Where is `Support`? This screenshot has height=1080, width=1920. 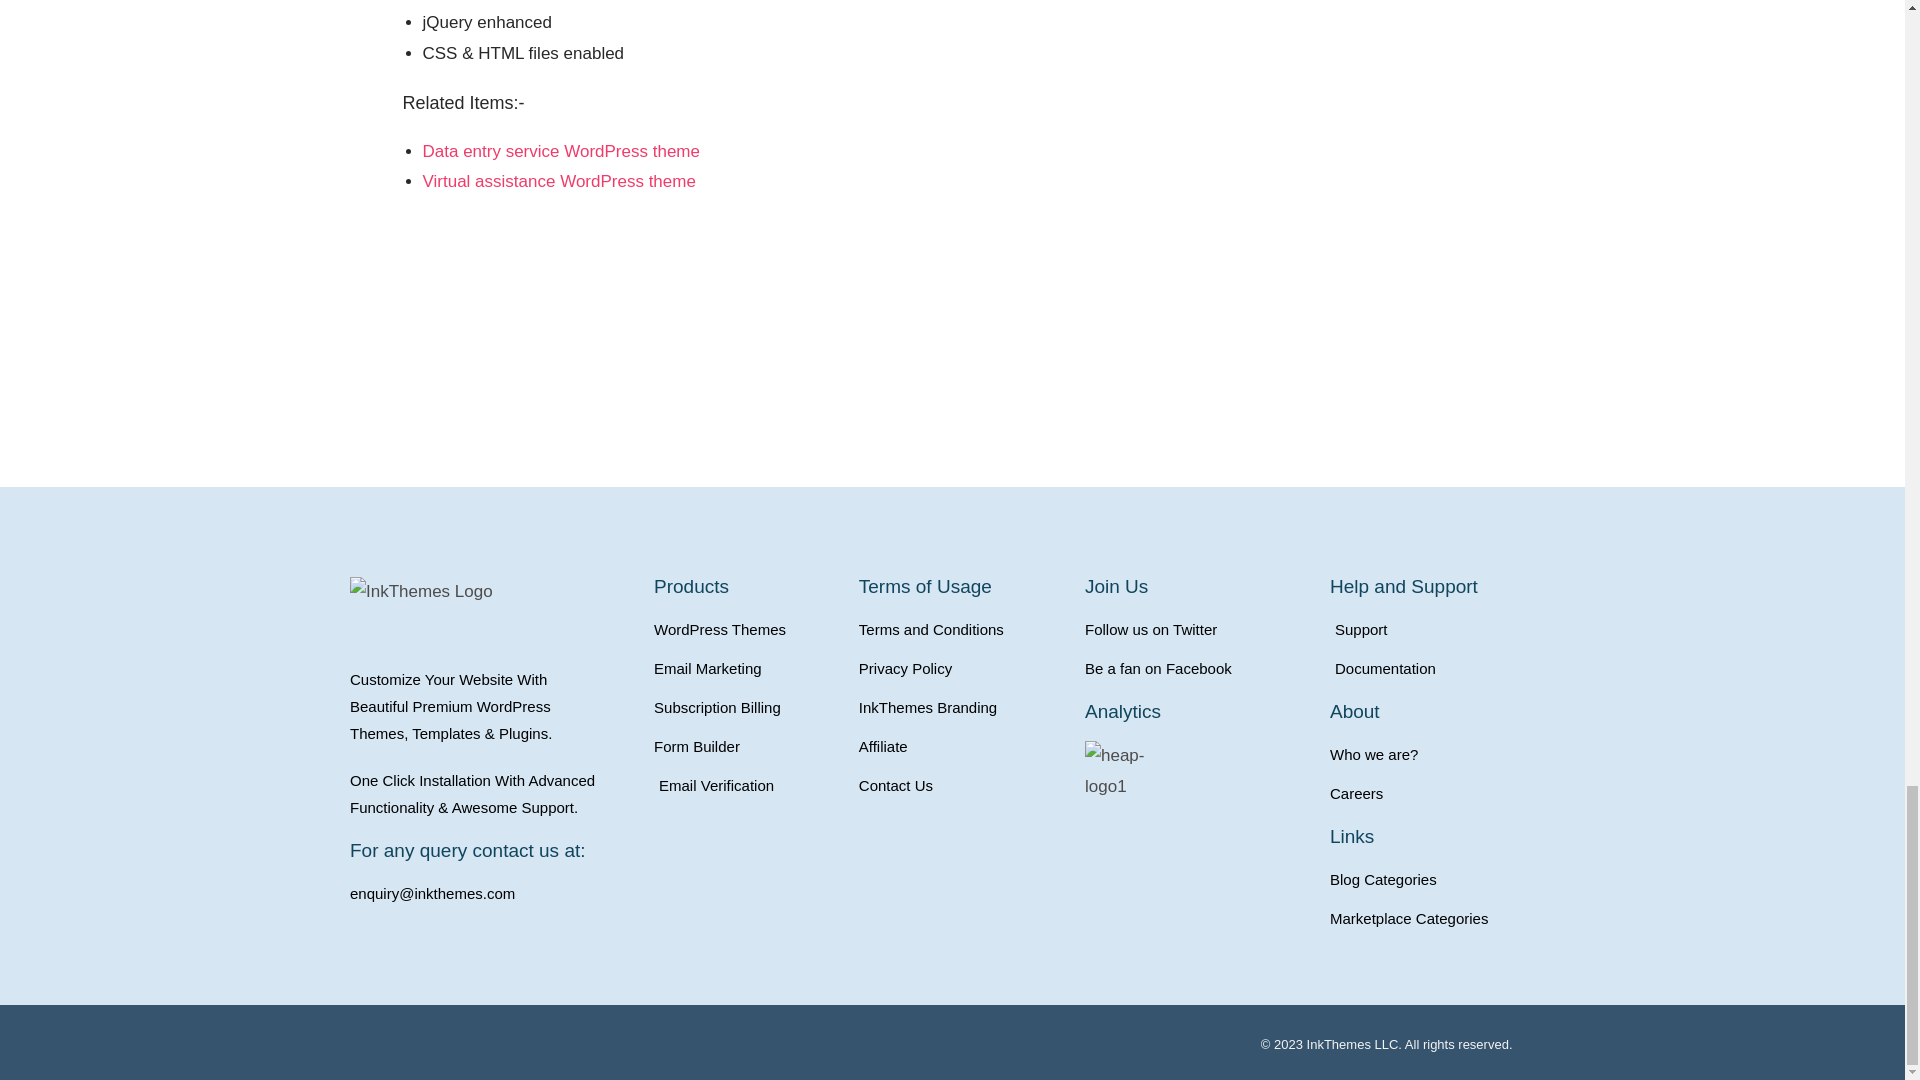
Support is located at coordinates (1442, 628).